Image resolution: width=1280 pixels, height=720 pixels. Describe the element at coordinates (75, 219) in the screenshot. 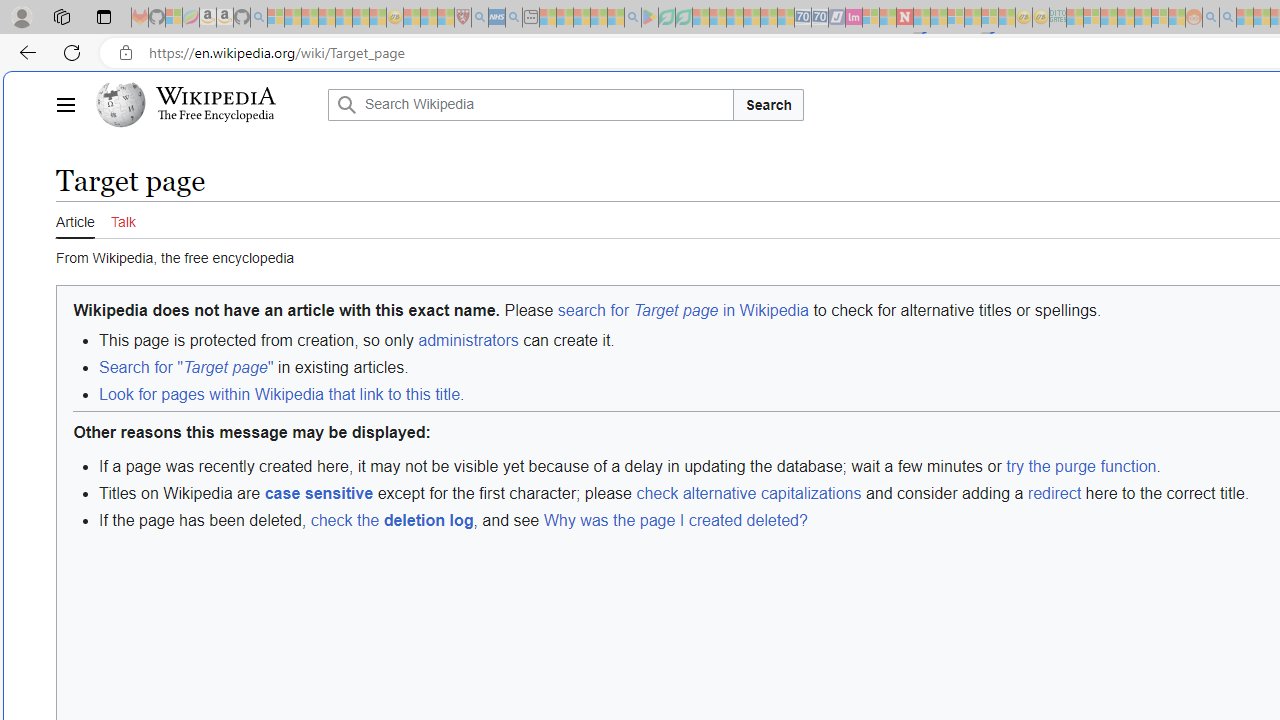

I see `Article` at that location.